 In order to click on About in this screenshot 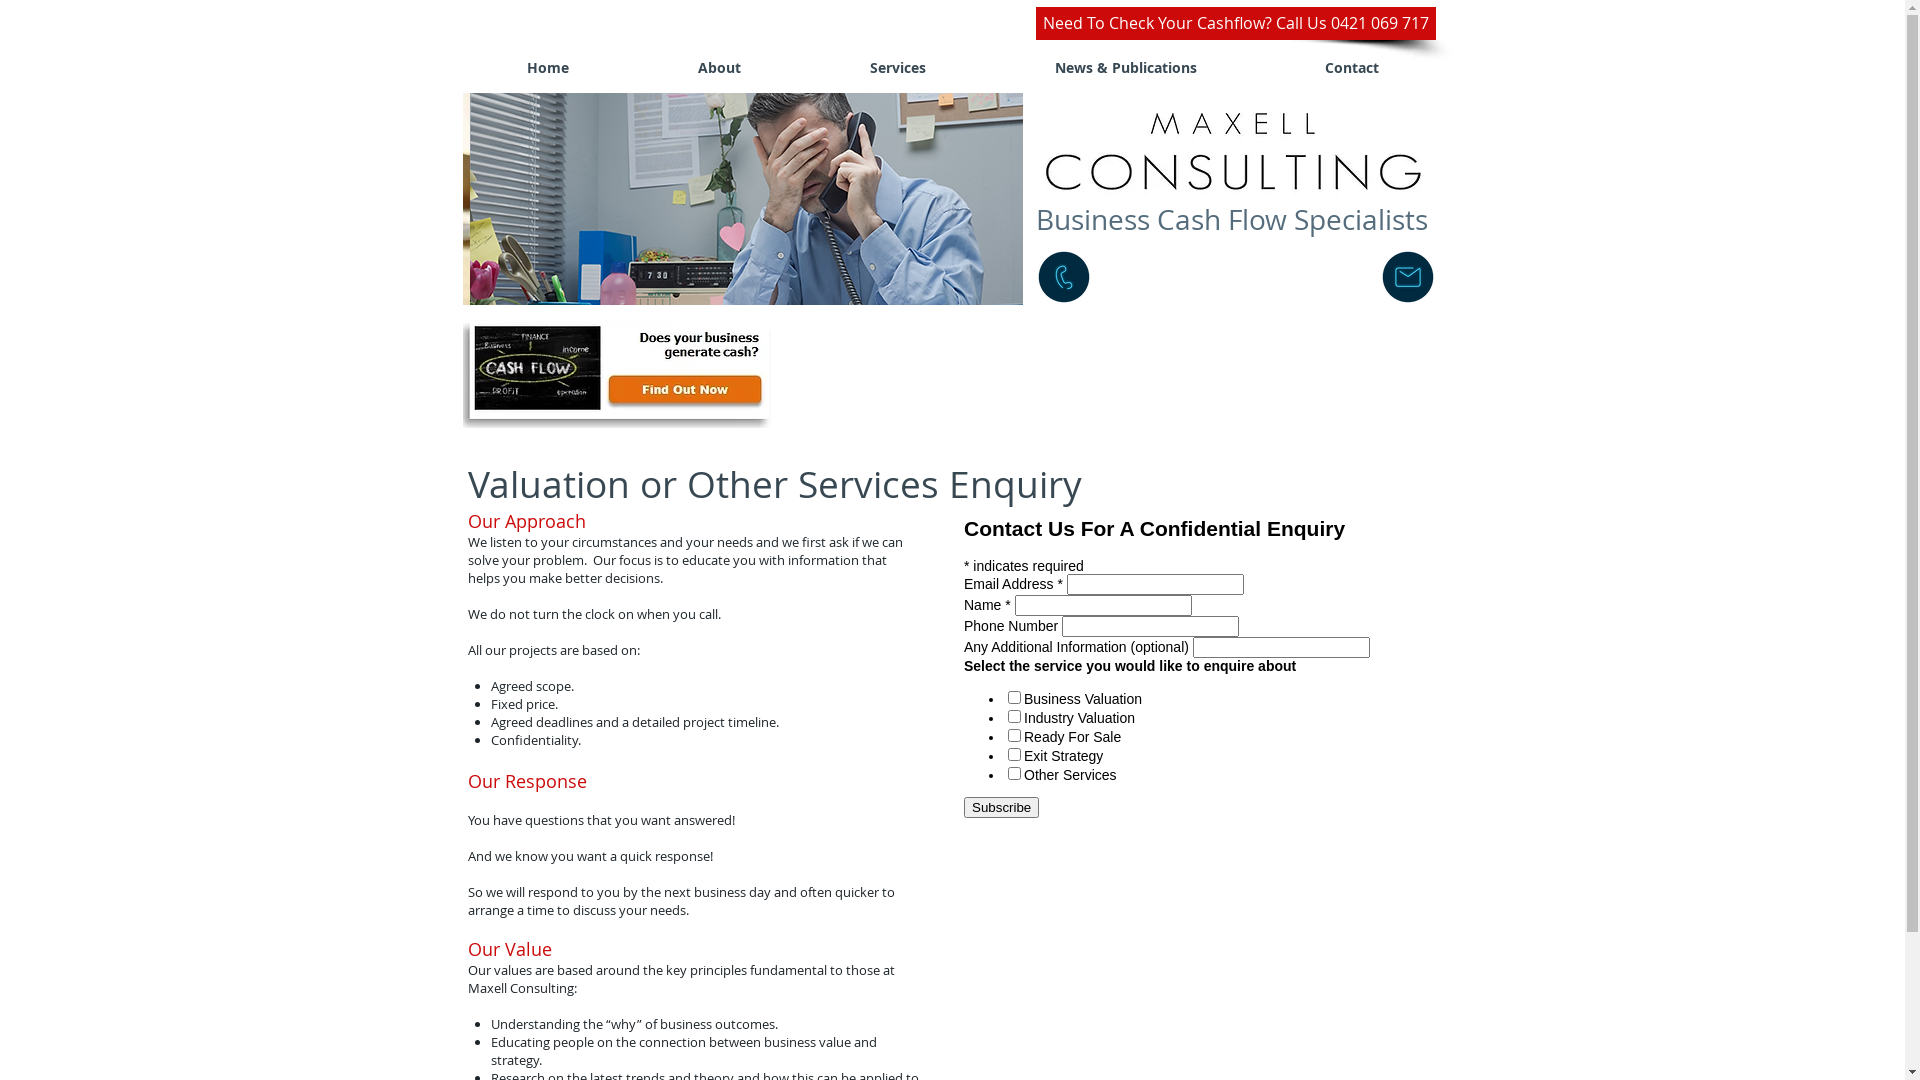, I will do `click(720, 68)`.